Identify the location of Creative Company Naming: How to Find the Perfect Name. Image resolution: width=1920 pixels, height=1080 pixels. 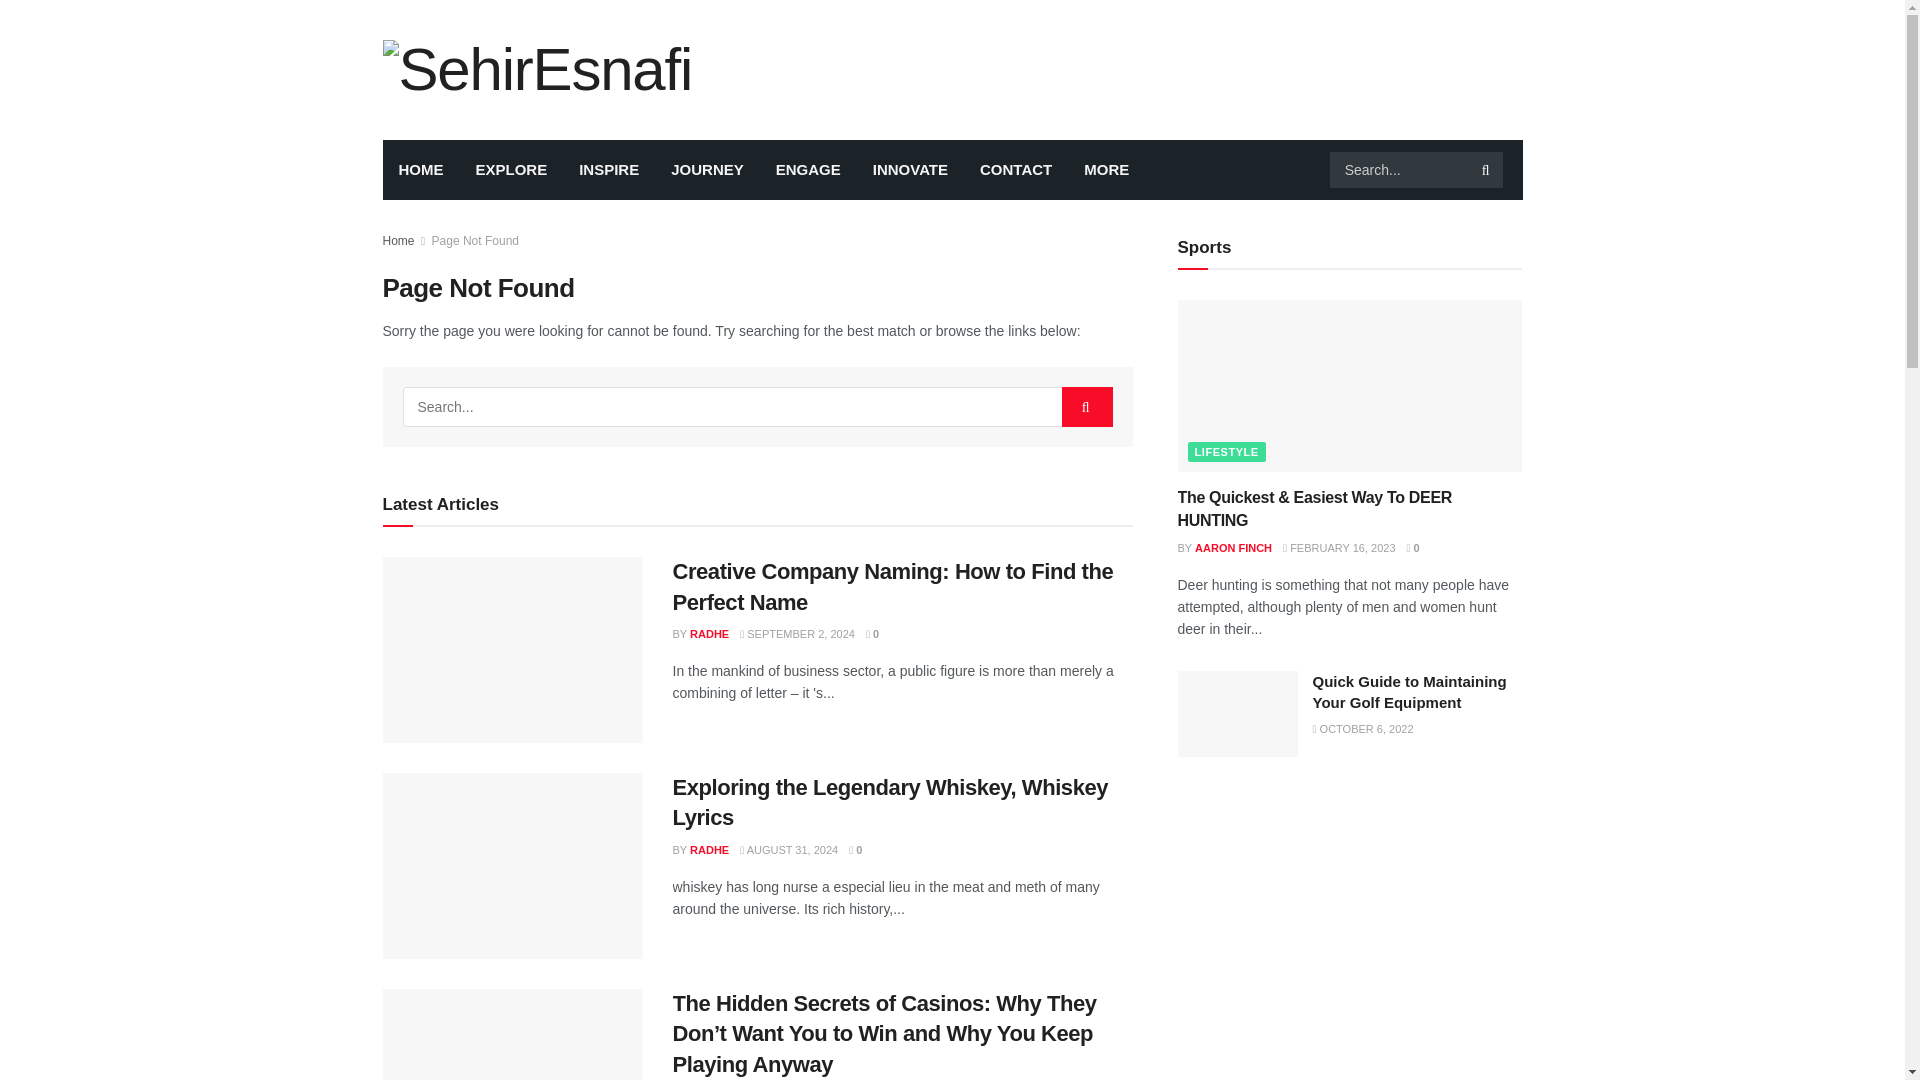
(892, 586).